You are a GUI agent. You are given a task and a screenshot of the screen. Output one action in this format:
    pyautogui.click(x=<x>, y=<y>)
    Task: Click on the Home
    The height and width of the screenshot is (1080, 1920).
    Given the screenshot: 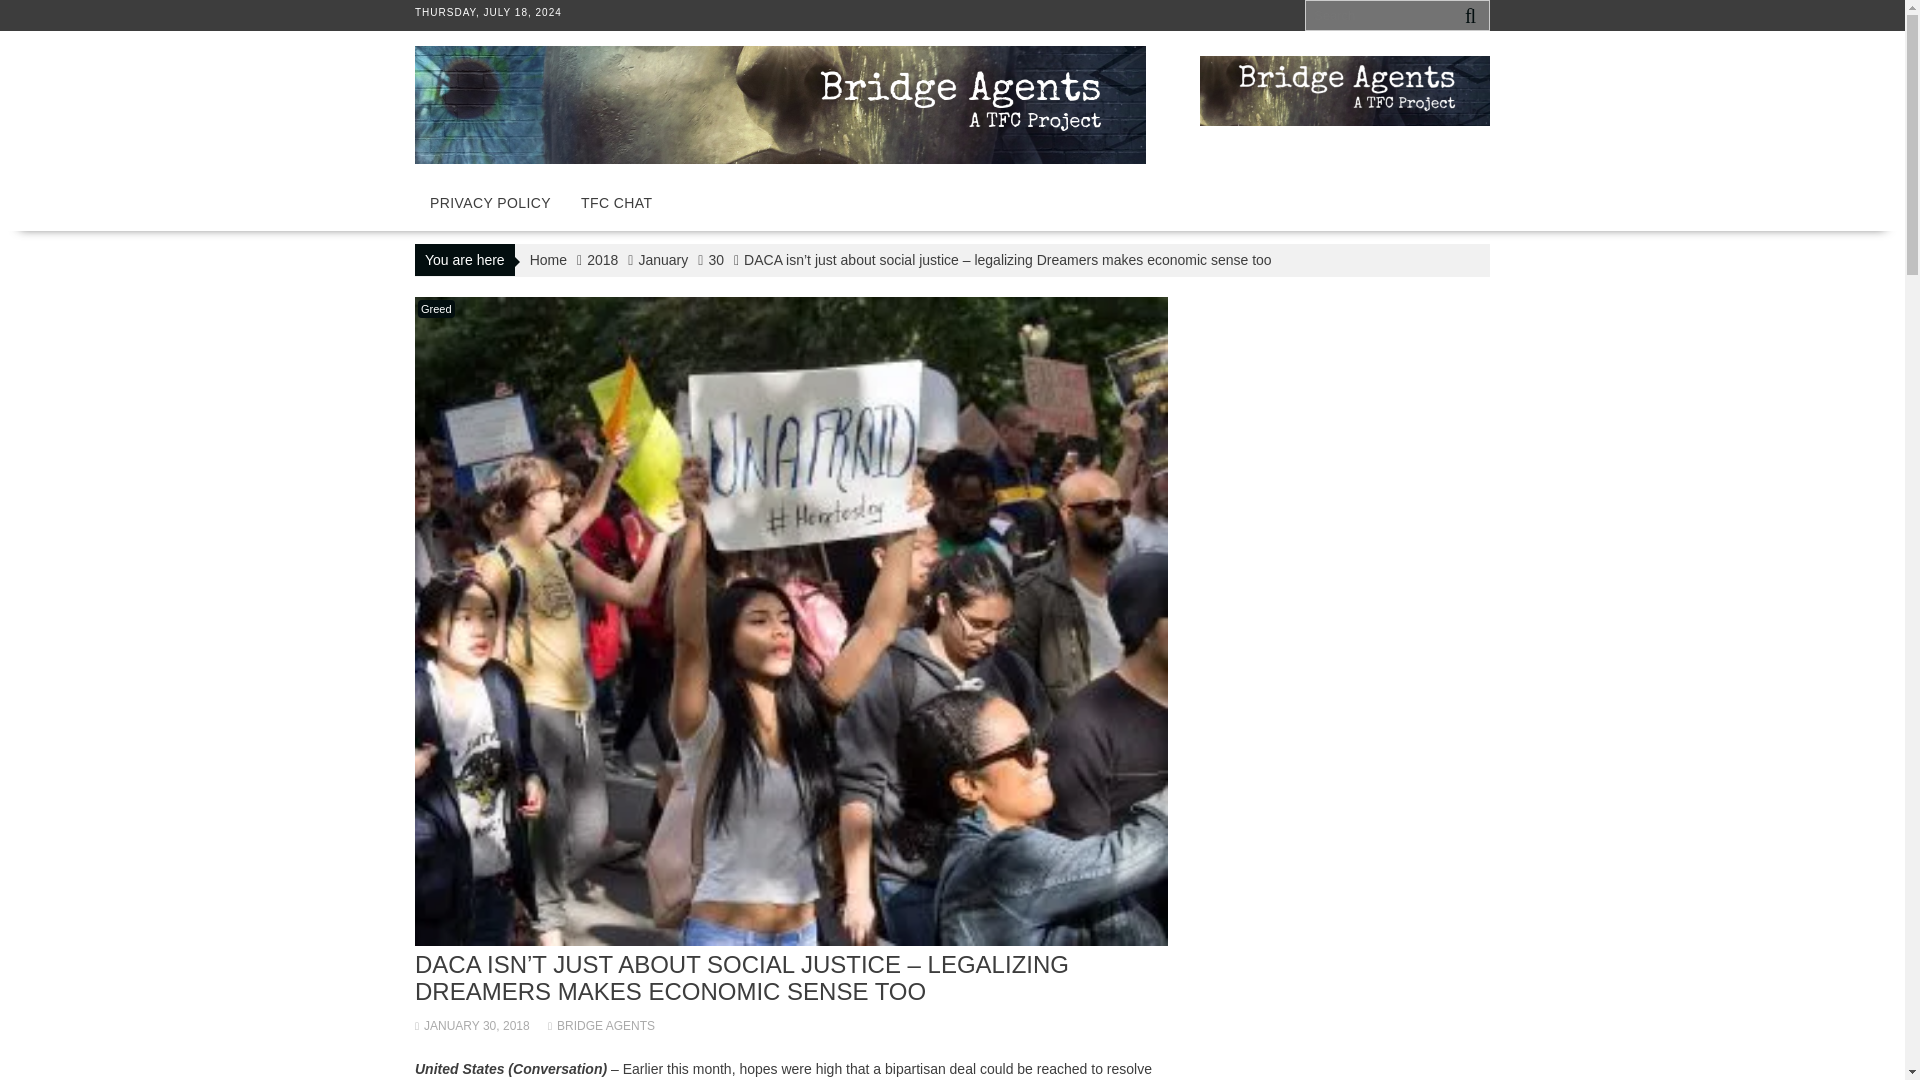 What is the action you would take?
    pyautogui.click(x=548, y=259)
    